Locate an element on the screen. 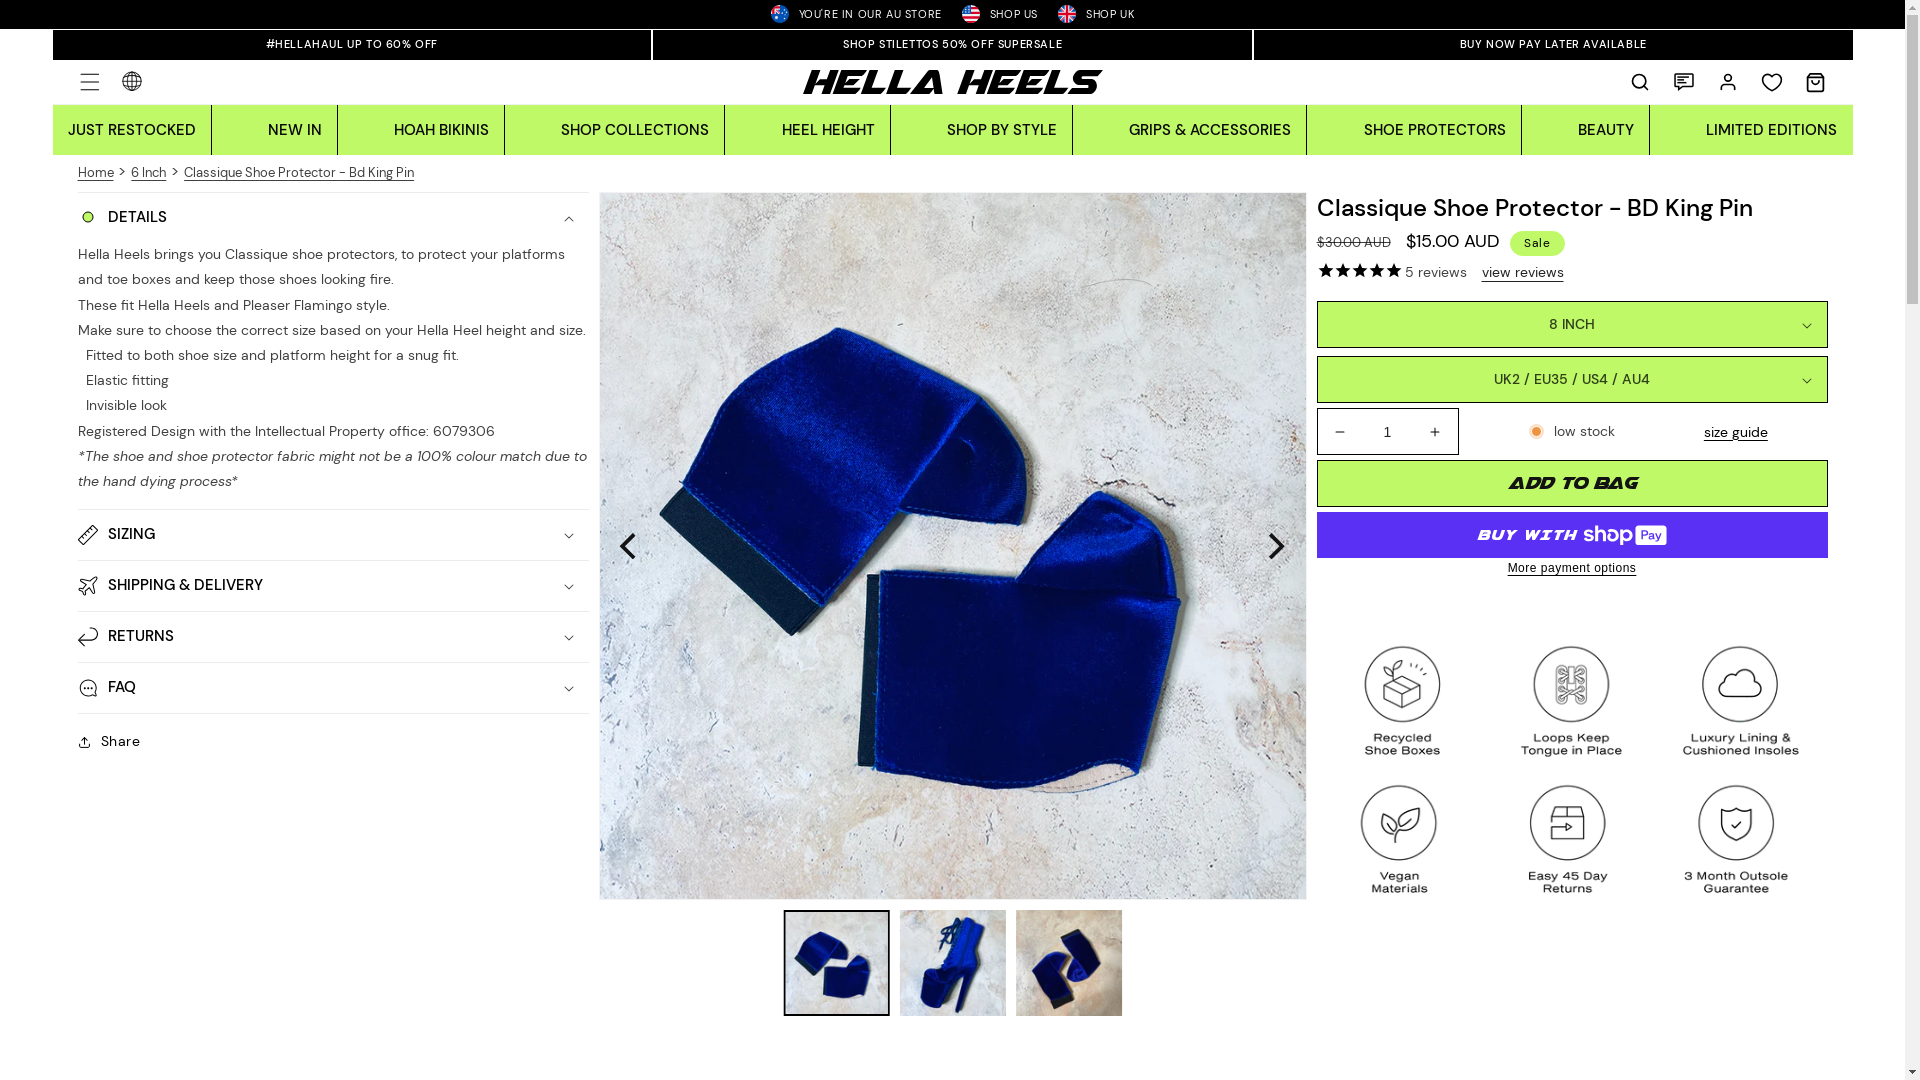 Image resolution: width=1920 pixels, height=1080 pixels. More payment options is located at coordinates (1572, 568).